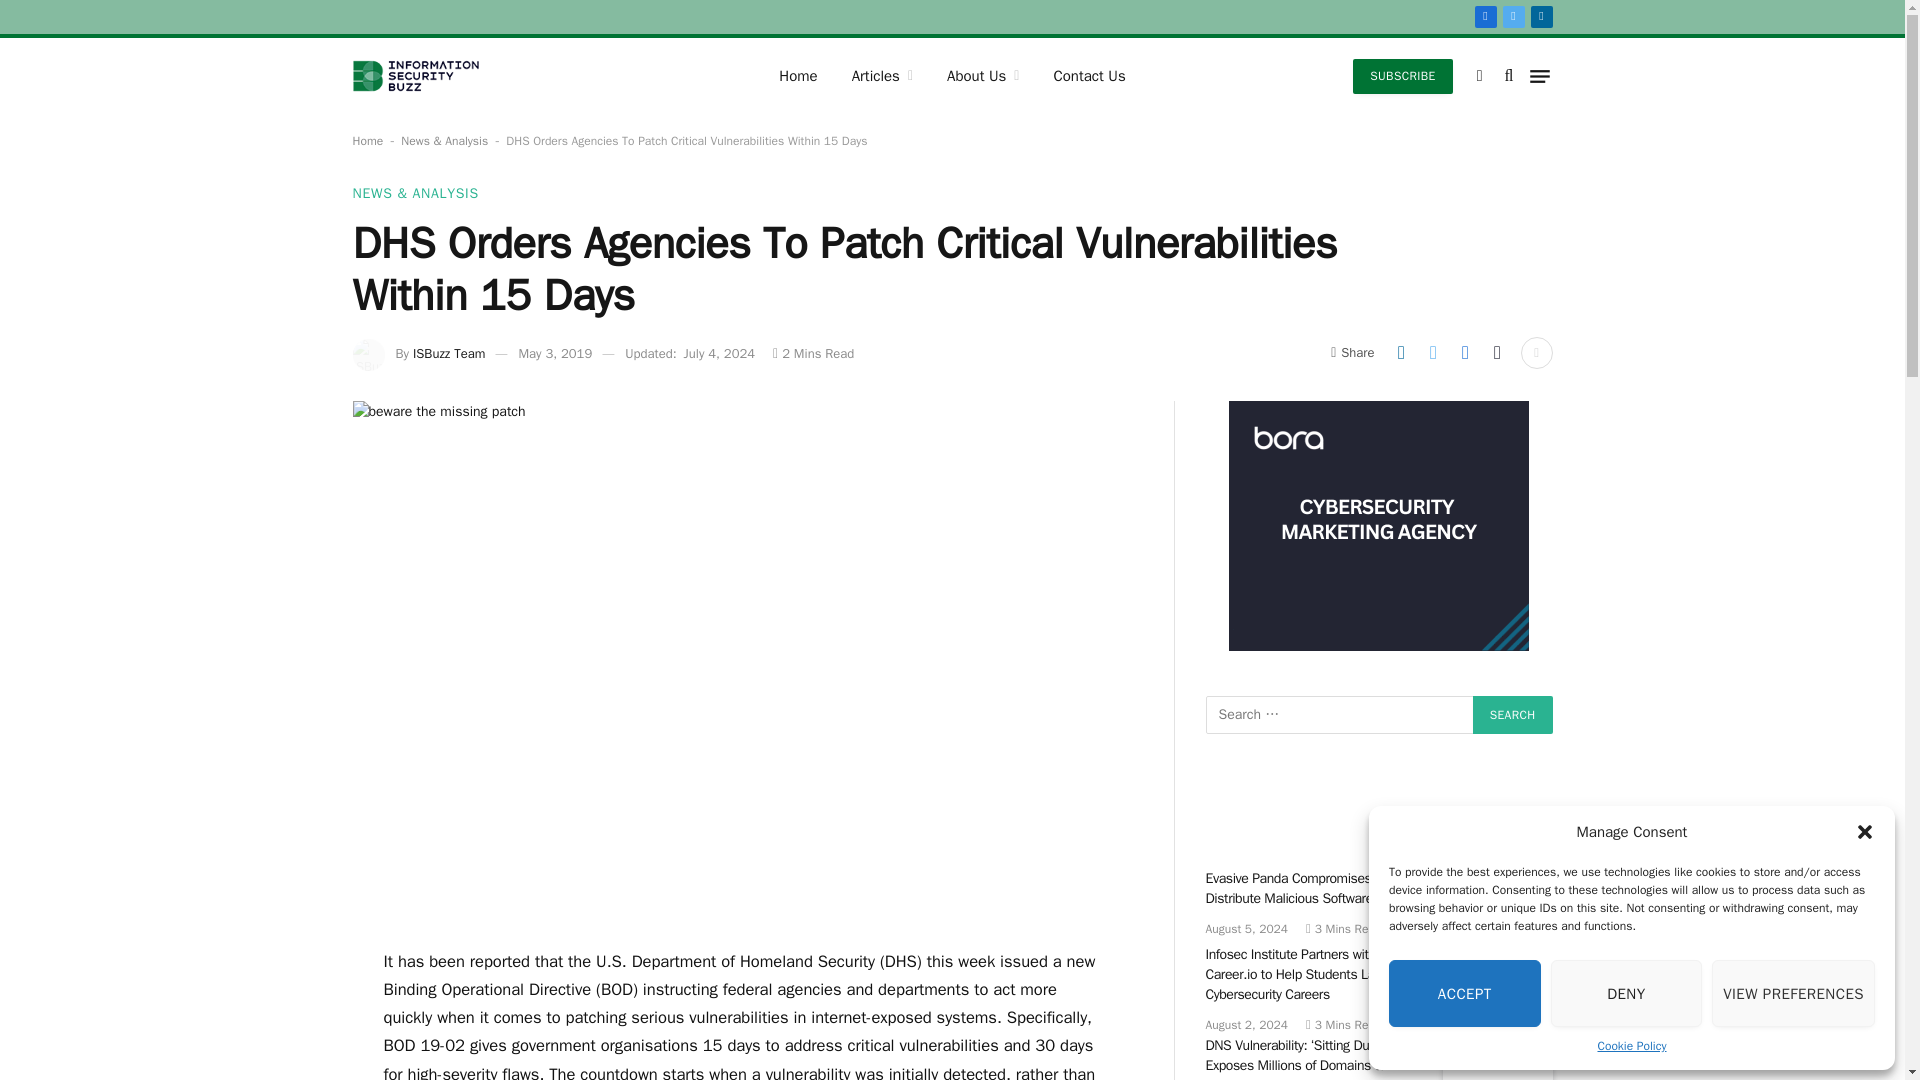 This screenshot has height=1080, width=1920. I want to click on Share on Facebook, so click(1464, 352).